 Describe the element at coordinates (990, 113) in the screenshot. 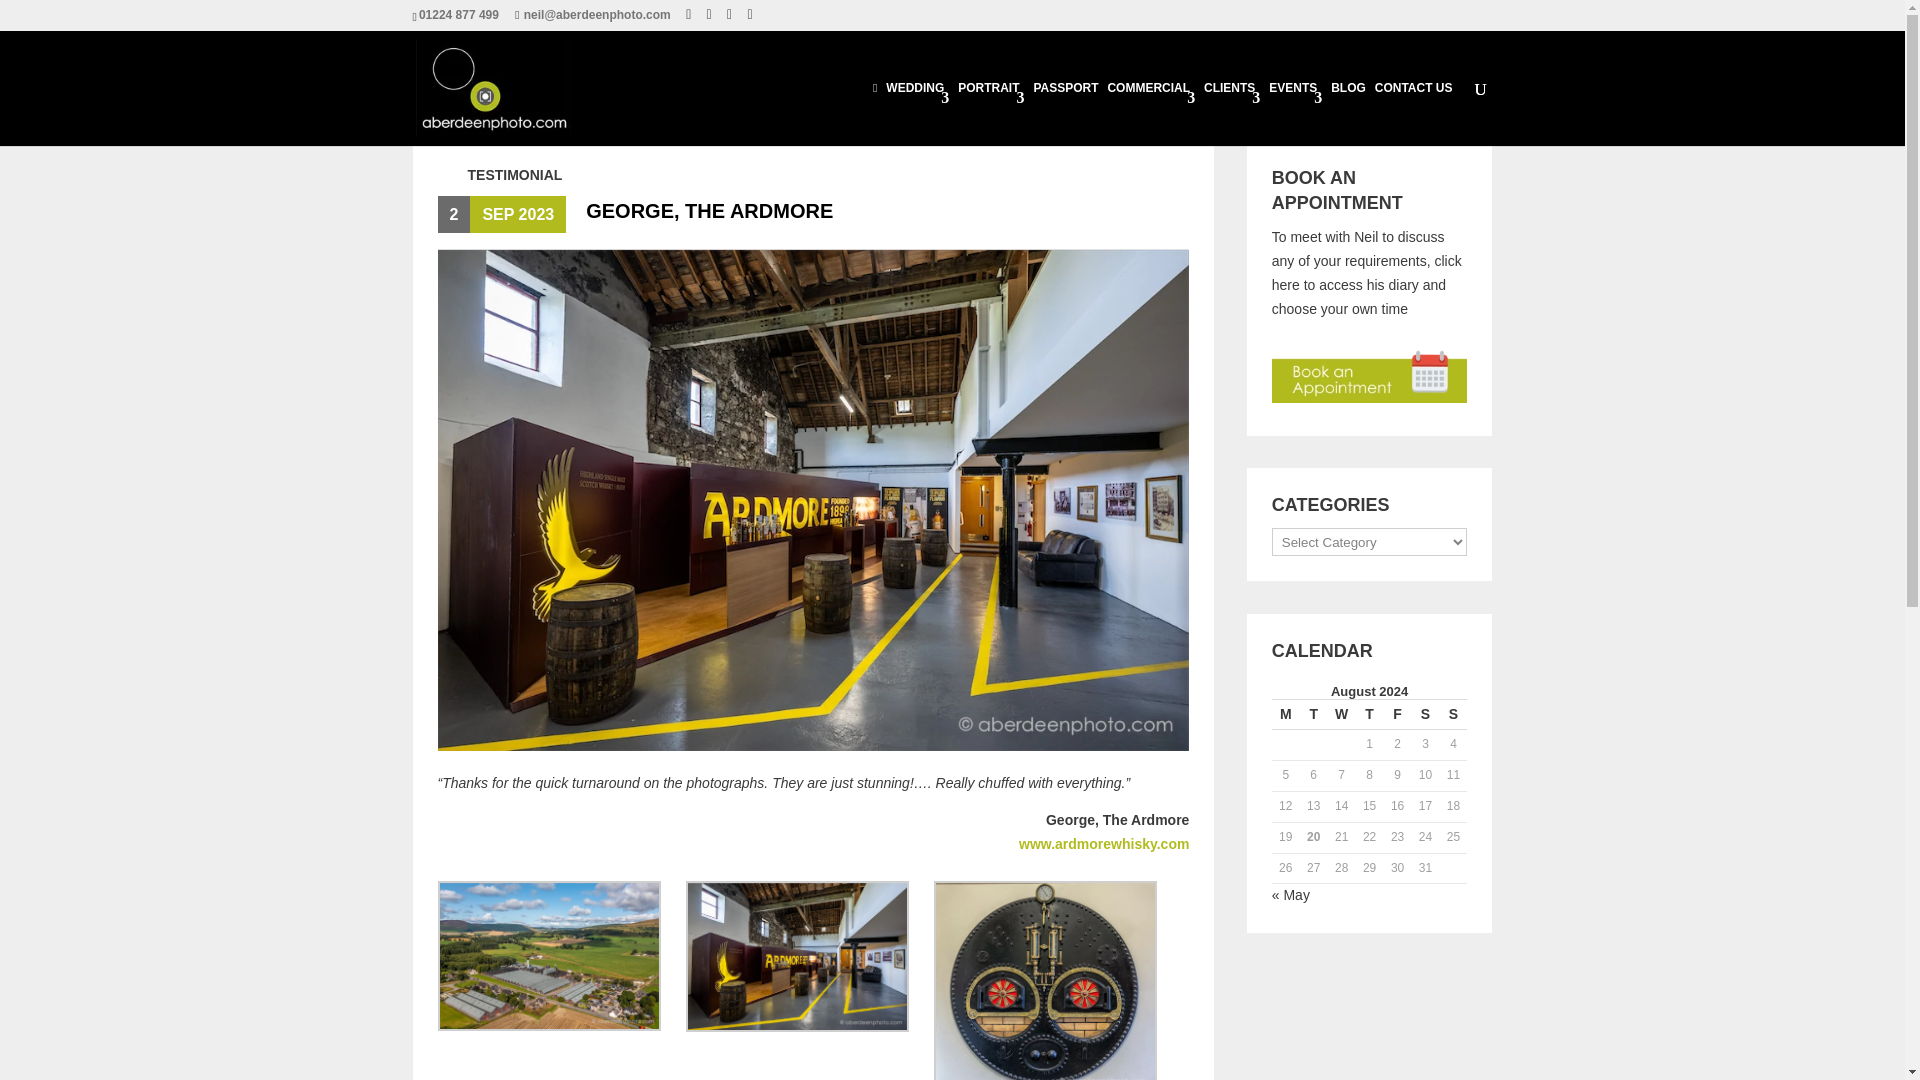

I see `PORTRAIT` at that location.